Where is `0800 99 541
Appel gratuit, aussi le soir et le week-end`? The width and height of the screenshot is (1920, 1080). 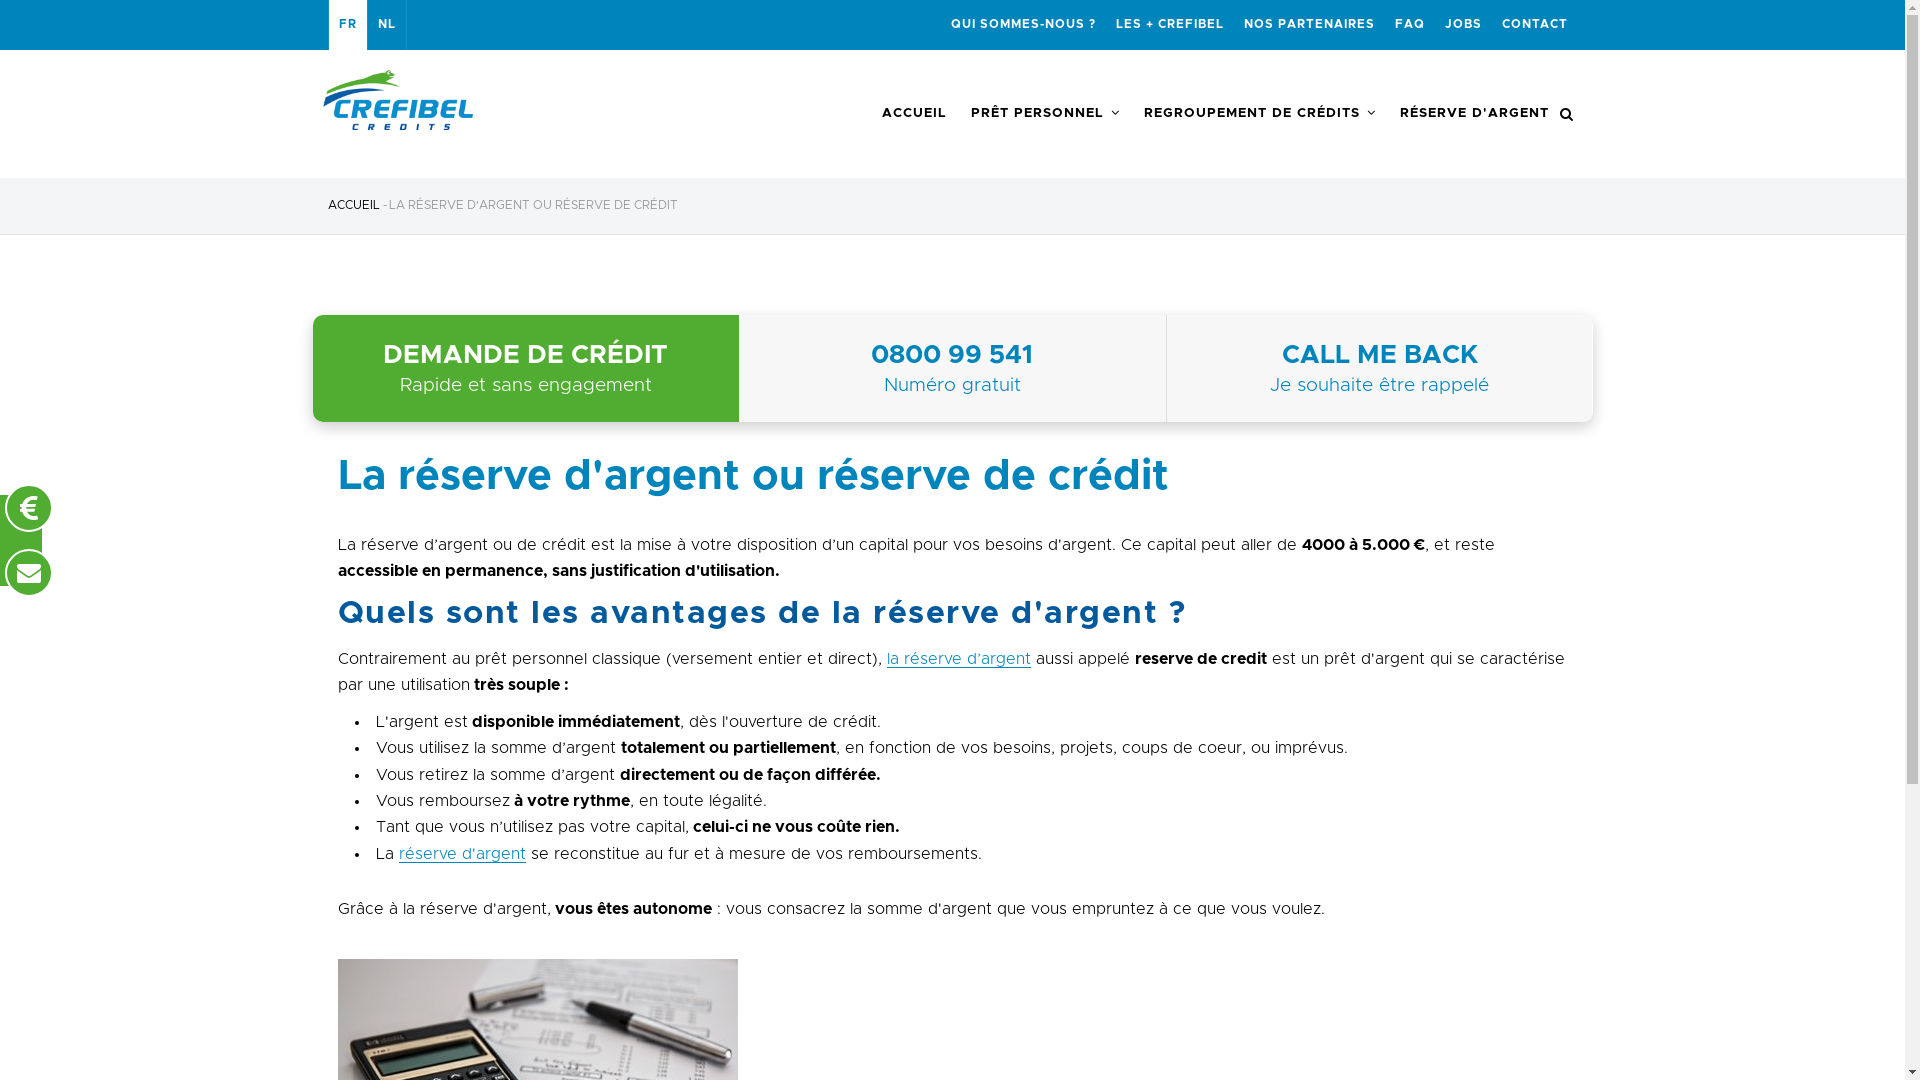
0800 99 541
Appel gratuit, aussi le soir et le week-end is located at coordinates (473, 258).